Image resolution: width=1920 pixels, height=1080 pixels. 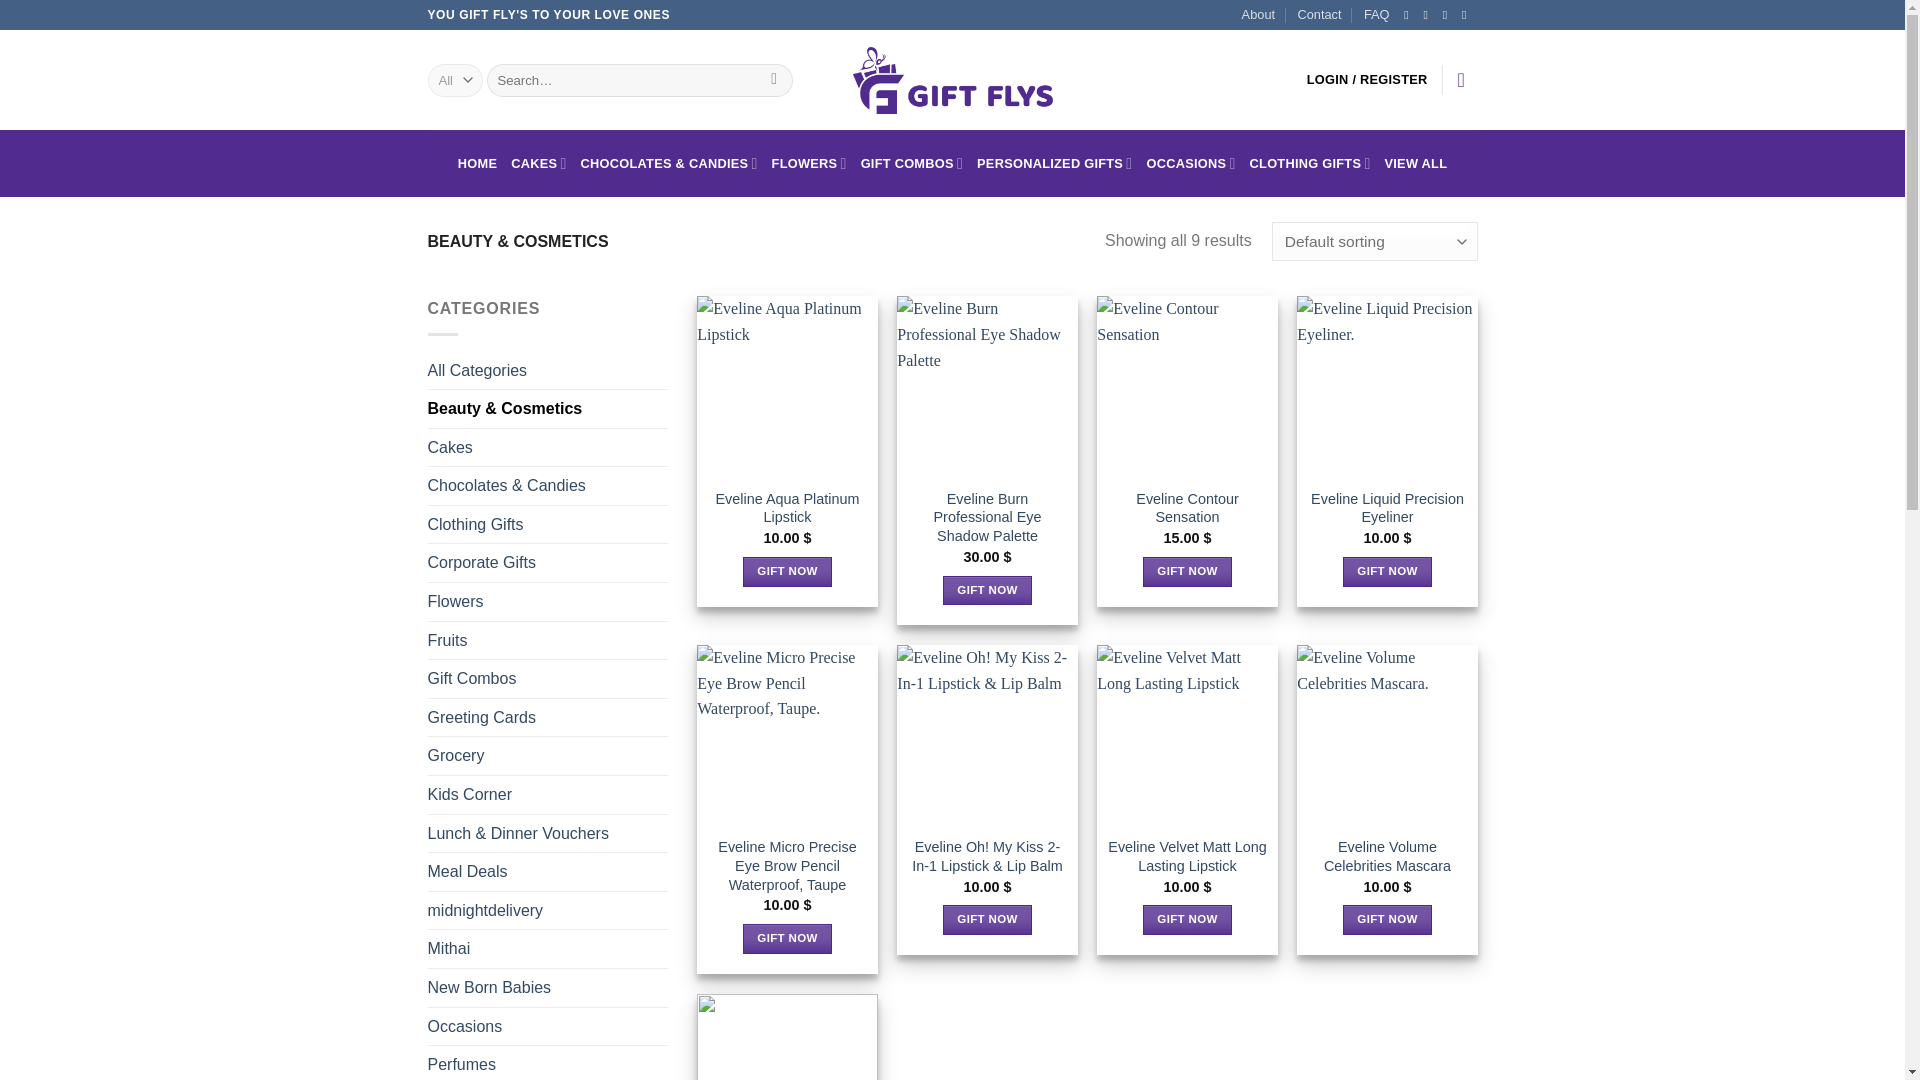 I want to click on Contact, so click(x=1318, y=15).